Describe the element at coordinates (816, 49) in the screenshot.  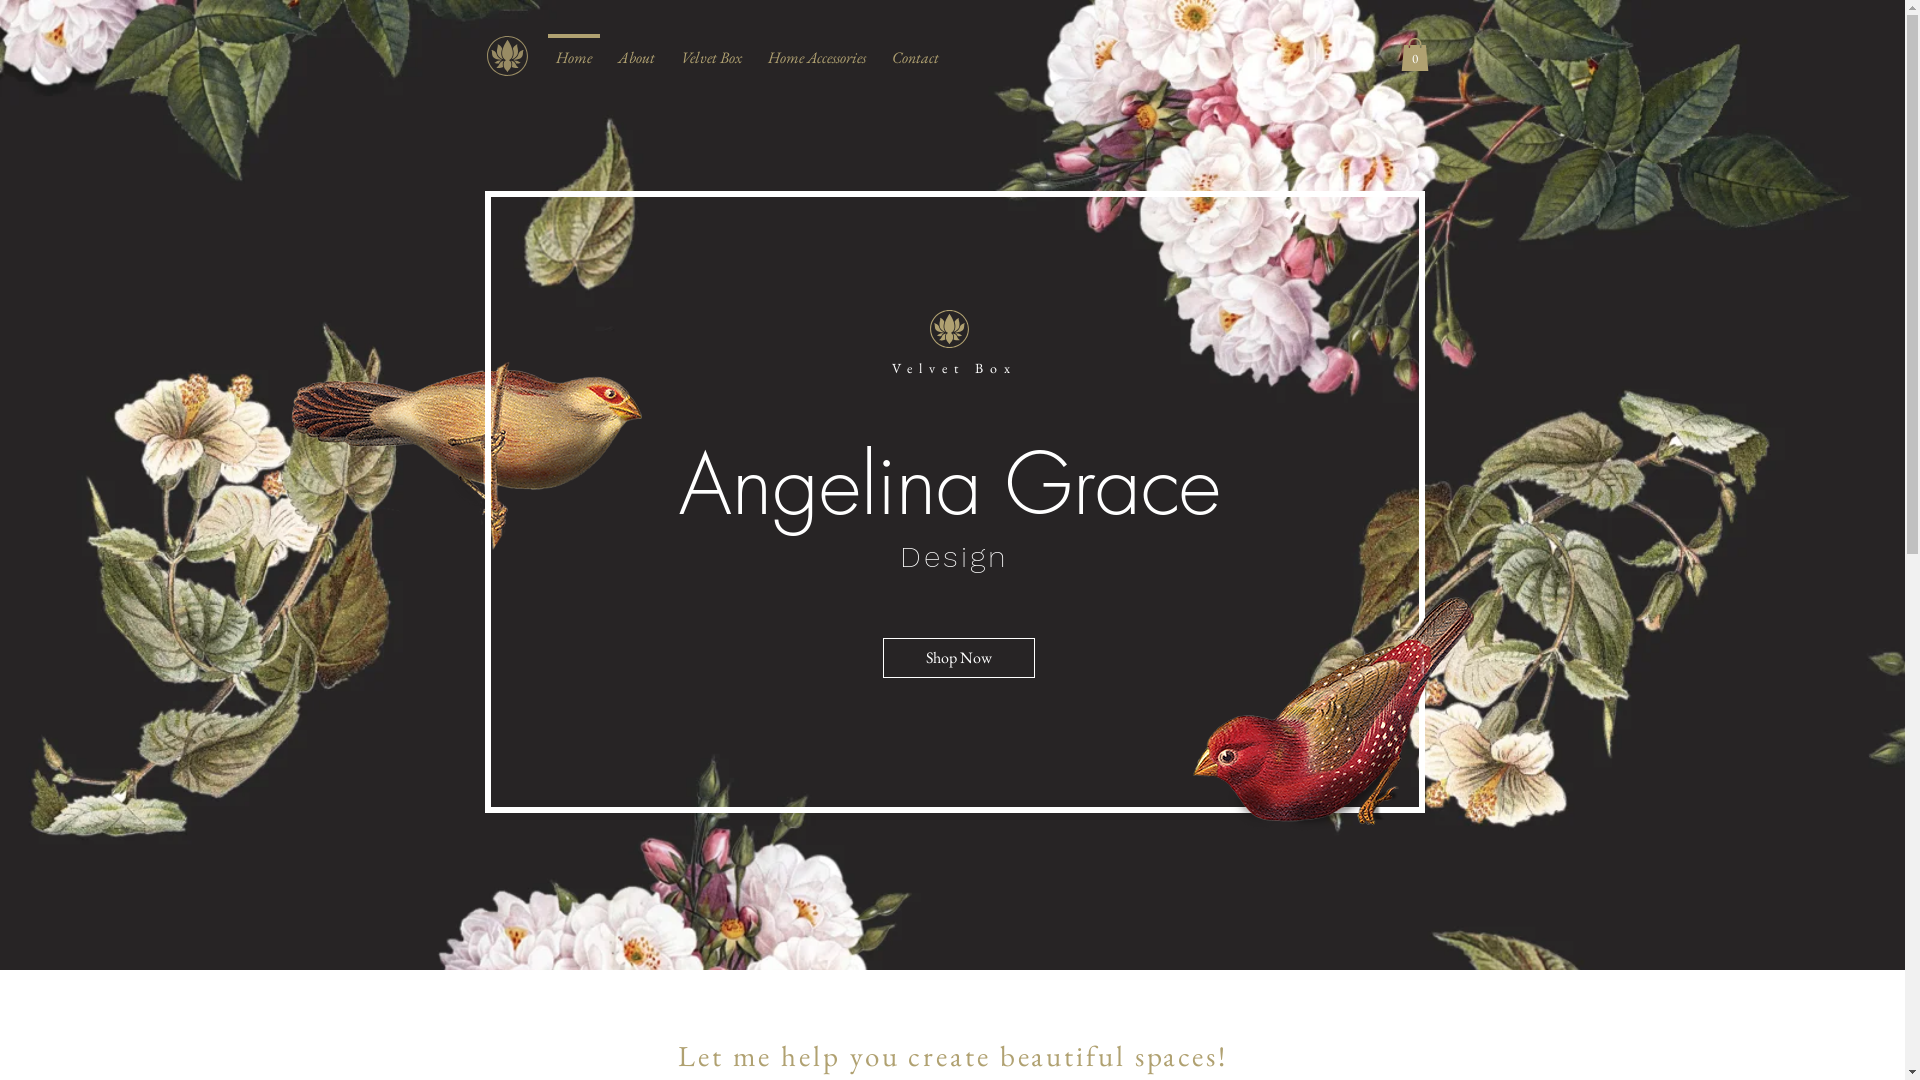
I see `Home Accessories` at that location.